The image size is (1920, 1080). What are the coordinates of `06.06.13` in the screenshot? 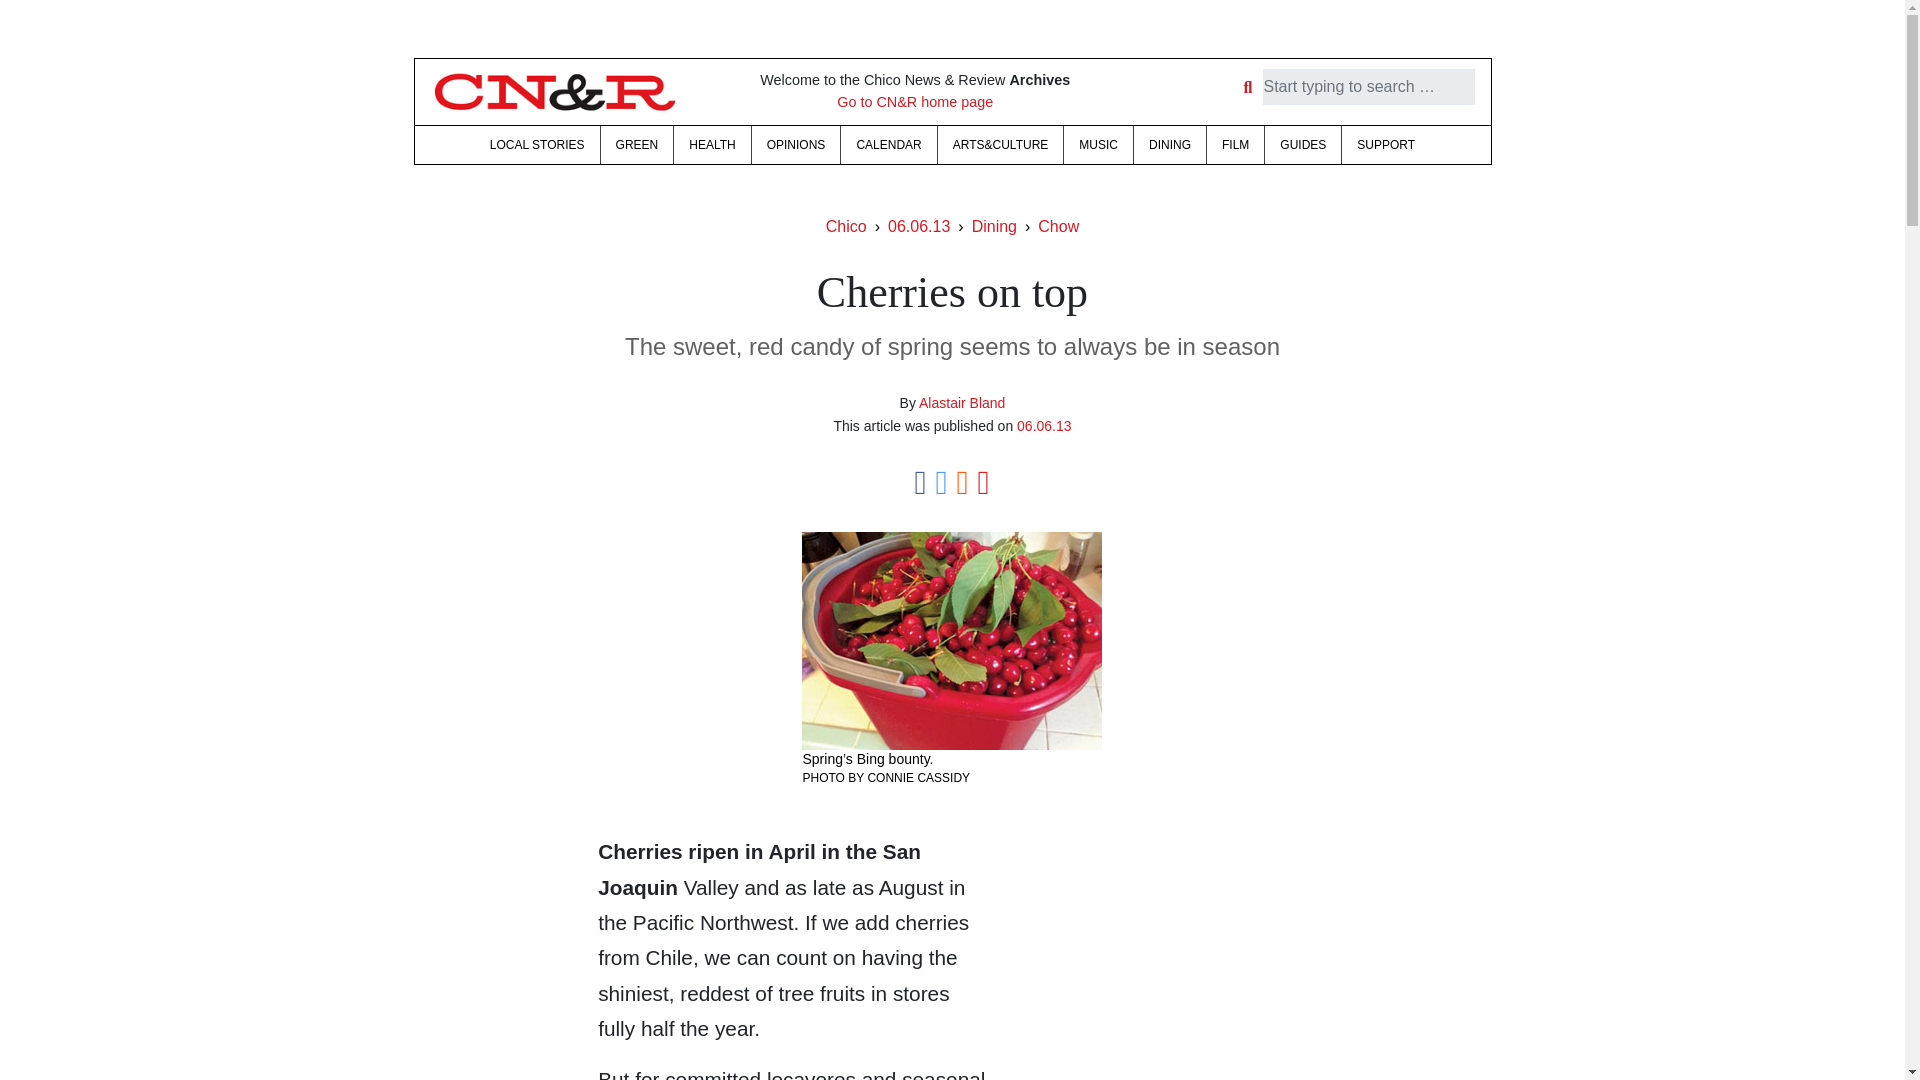 It's located at (918, 226).